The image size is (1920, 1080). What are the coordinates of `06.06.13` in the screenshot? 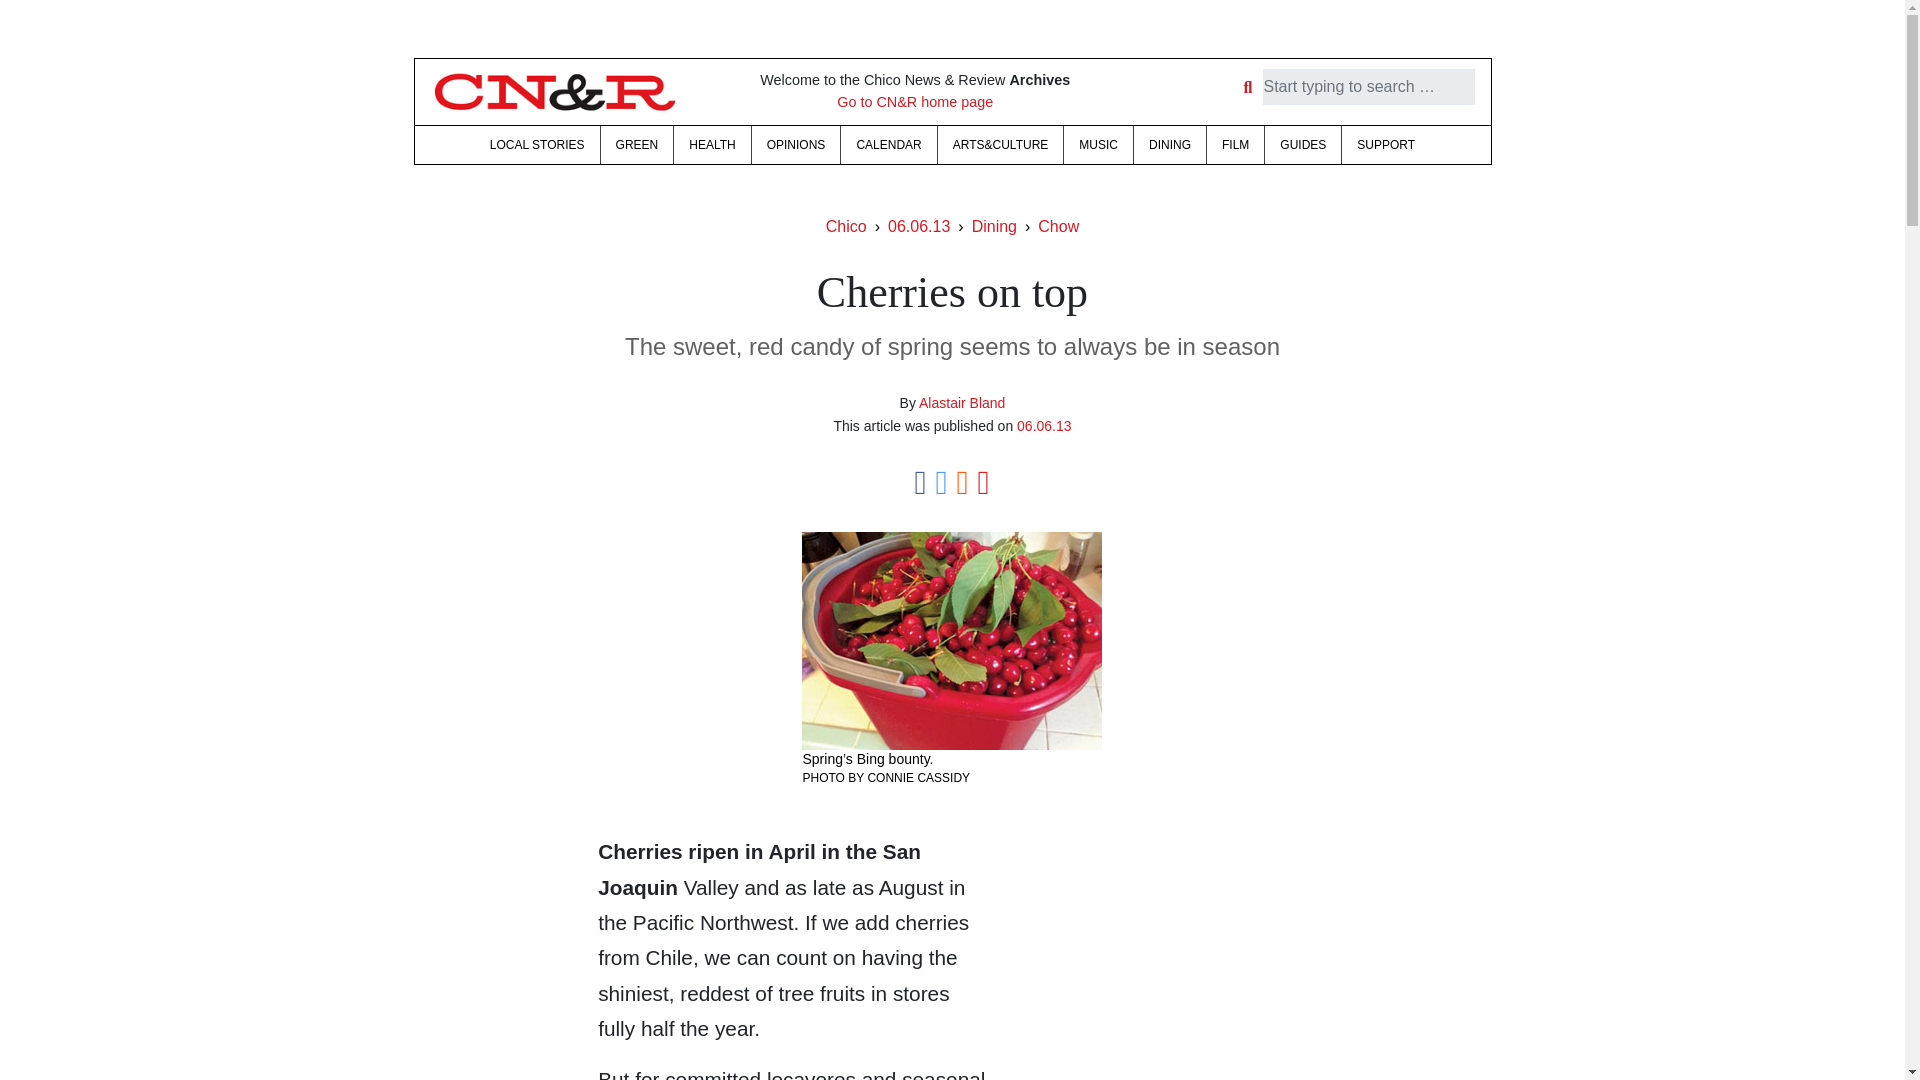 It's located at (918, 226).